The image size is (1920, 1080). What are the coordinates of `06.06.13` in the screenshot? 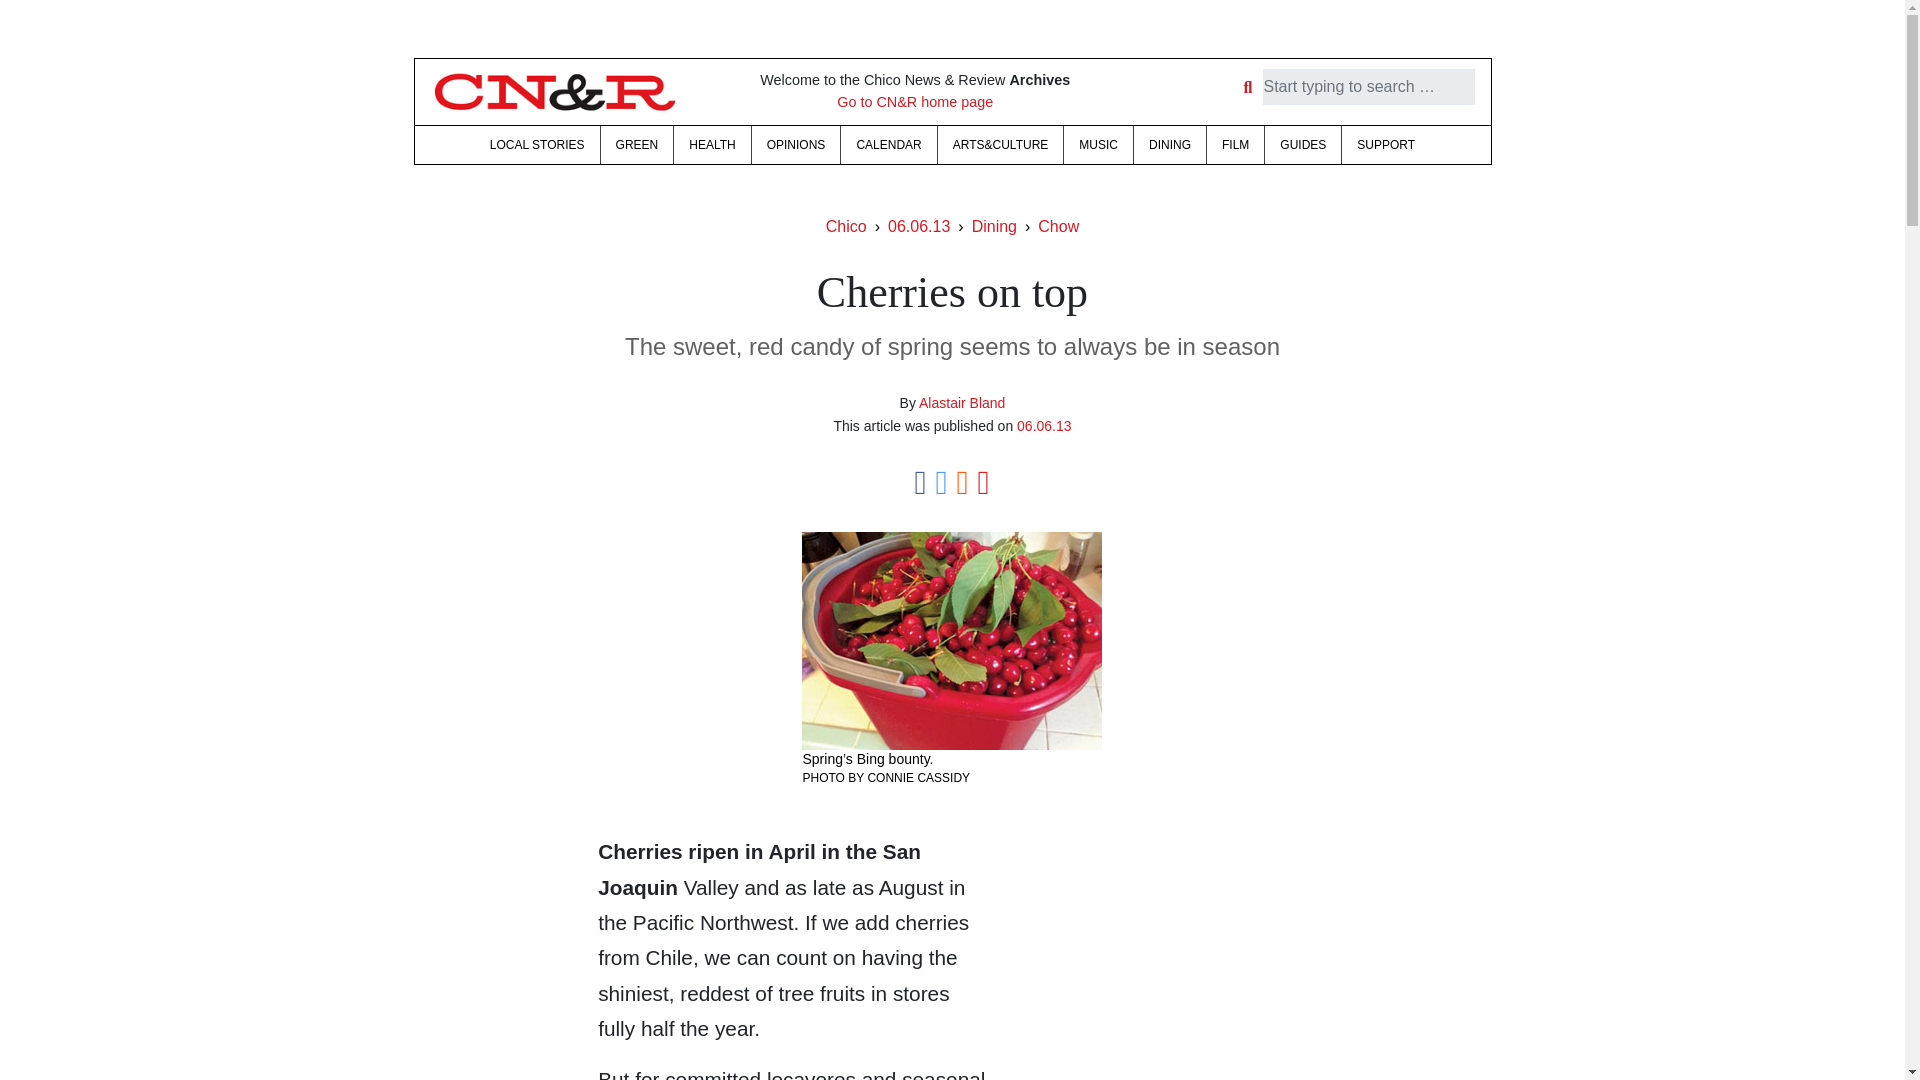 It's located at (918, 226).